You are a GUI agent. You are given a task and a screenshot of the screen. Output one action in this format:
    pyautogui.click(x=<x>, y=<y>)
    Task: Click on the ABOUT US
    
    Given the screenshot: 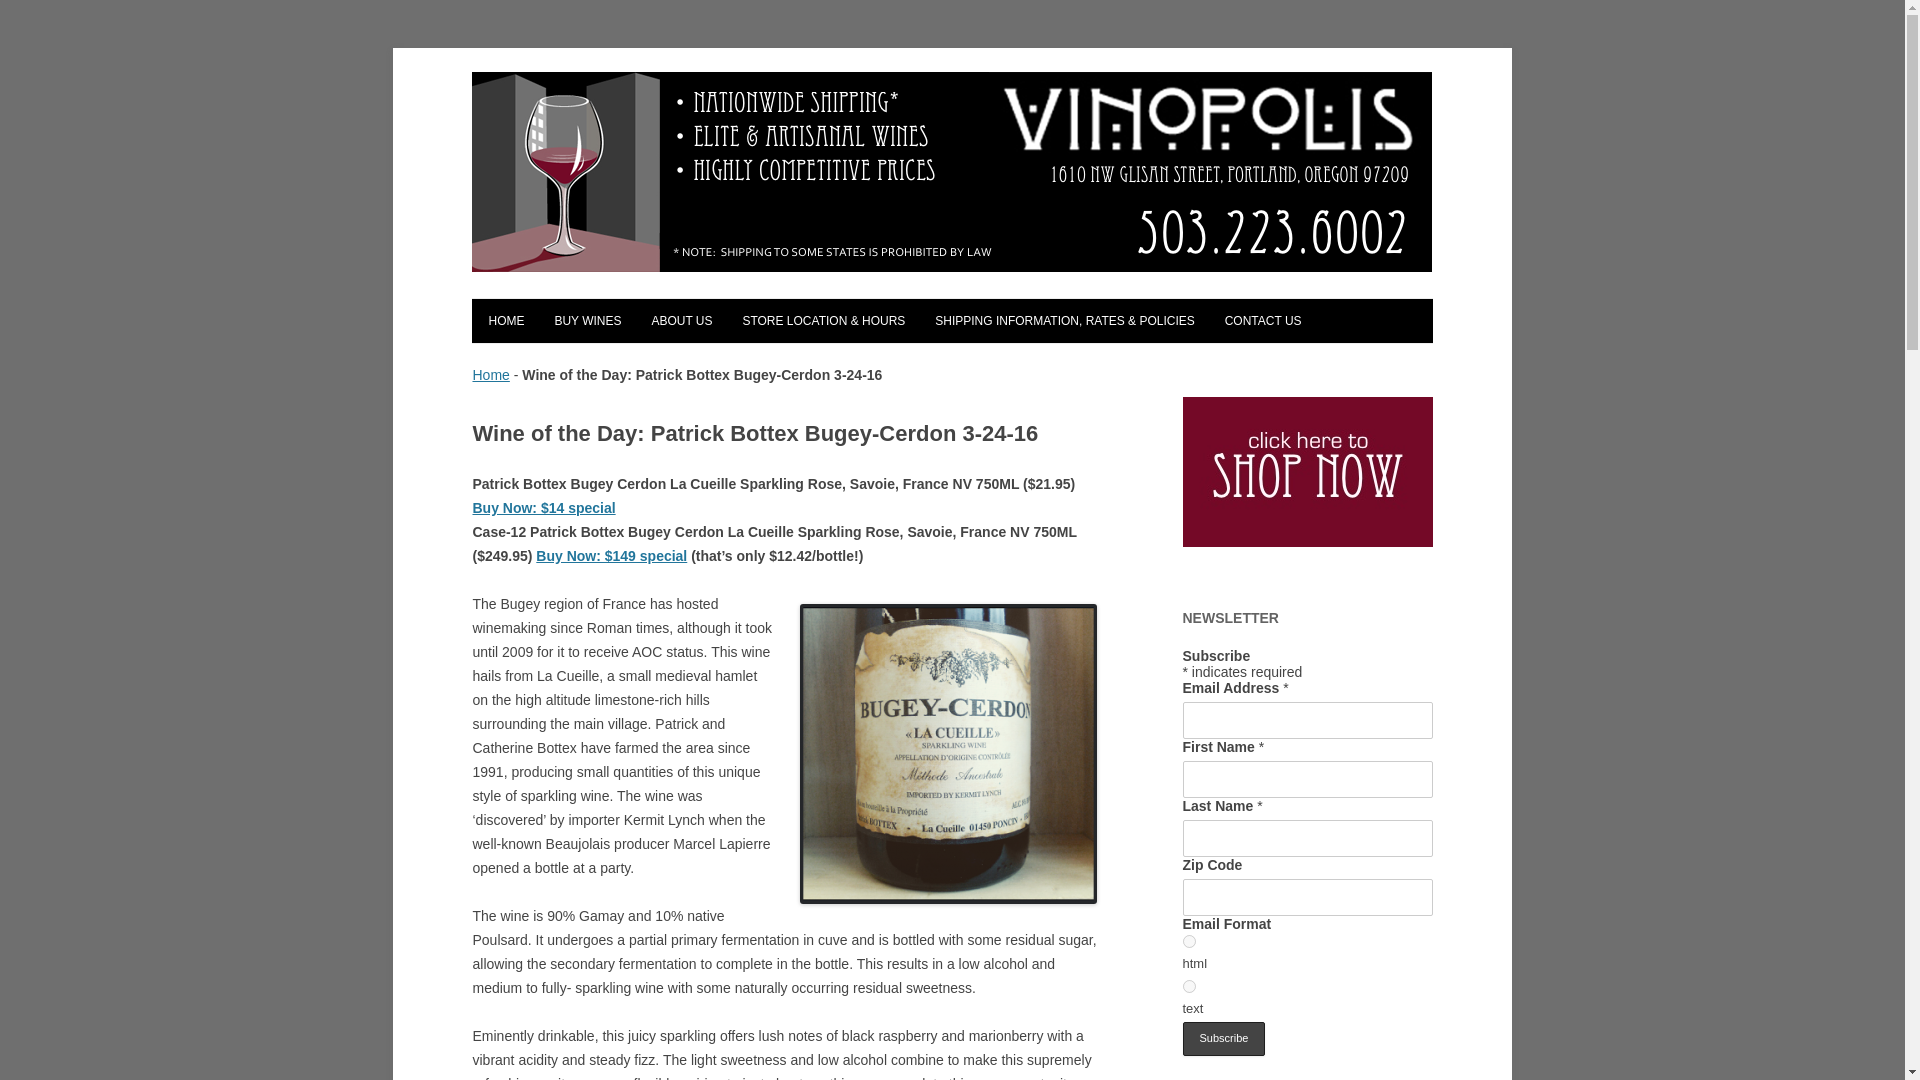 What is the action you would take?
    pyautogui.click(x=680, y=321)
    